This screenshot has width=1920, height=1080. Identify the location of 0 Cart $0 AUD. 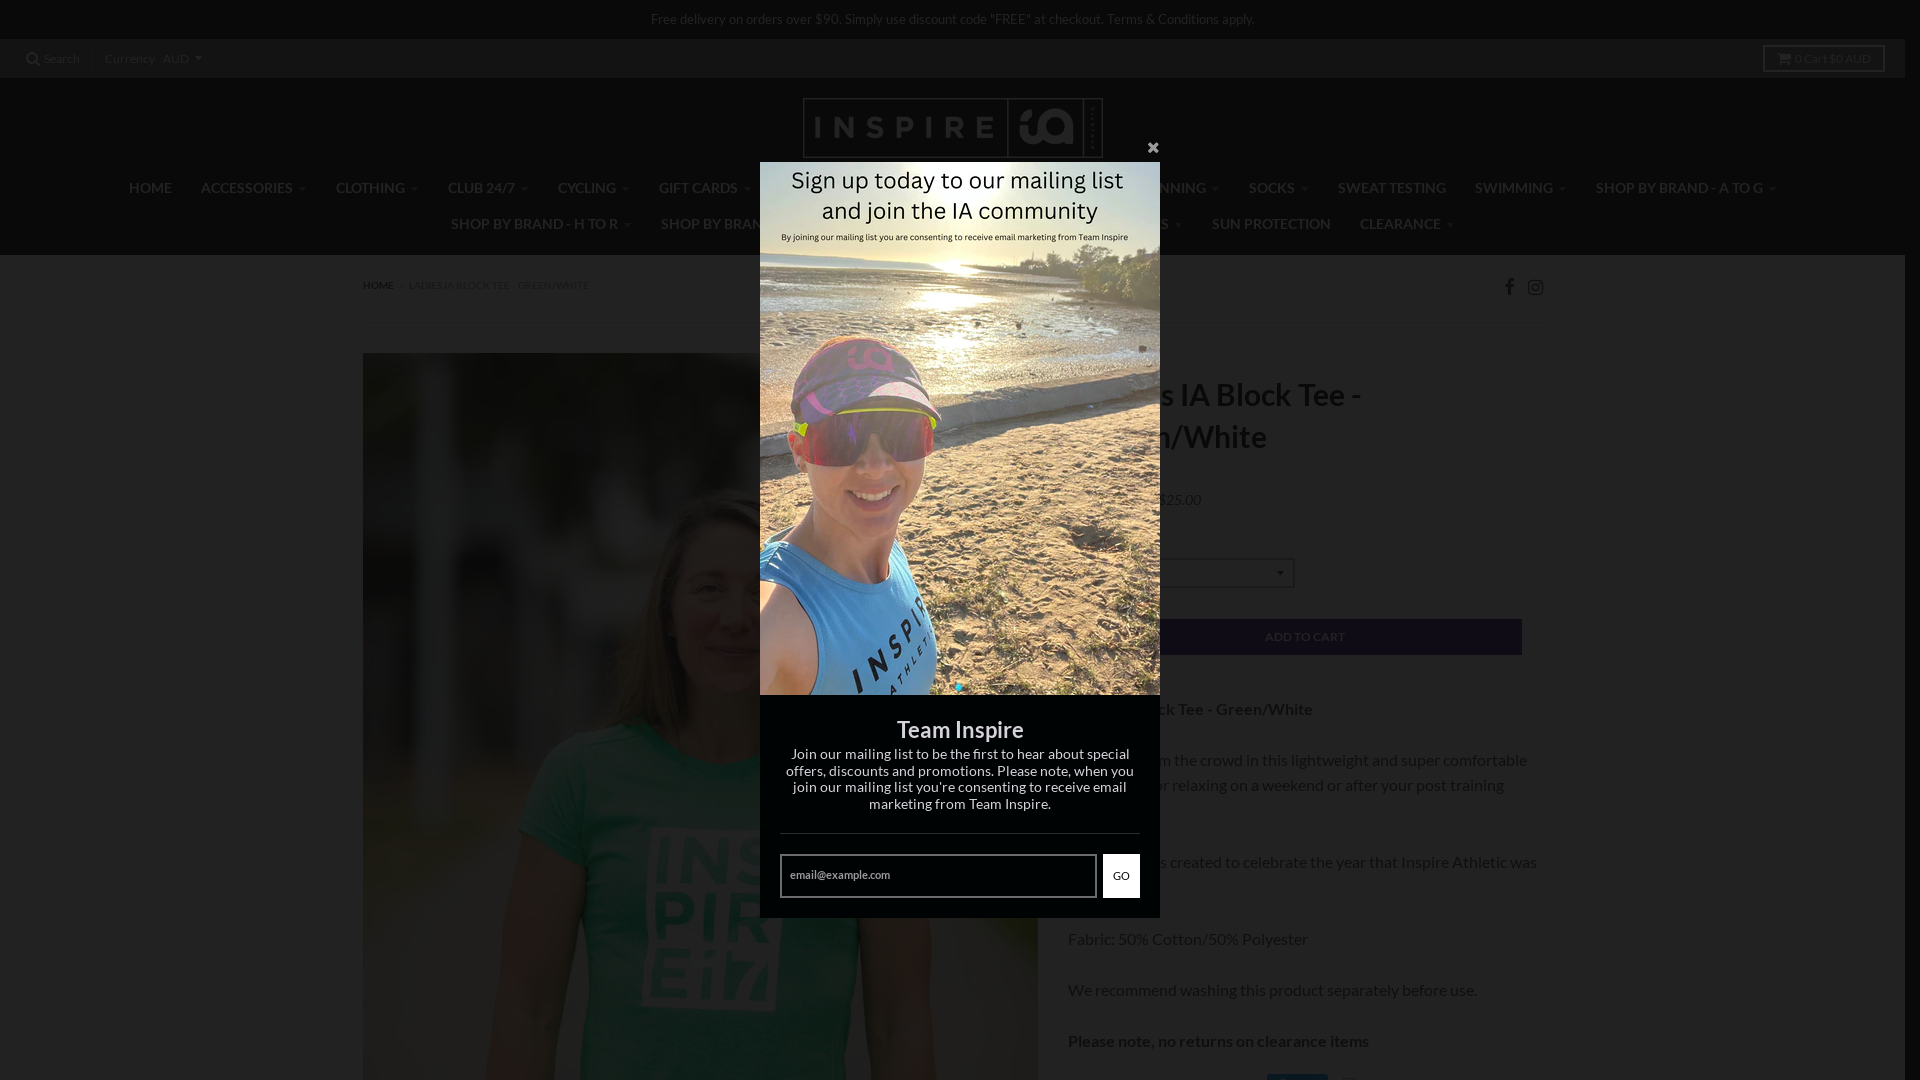
(1824, 58).